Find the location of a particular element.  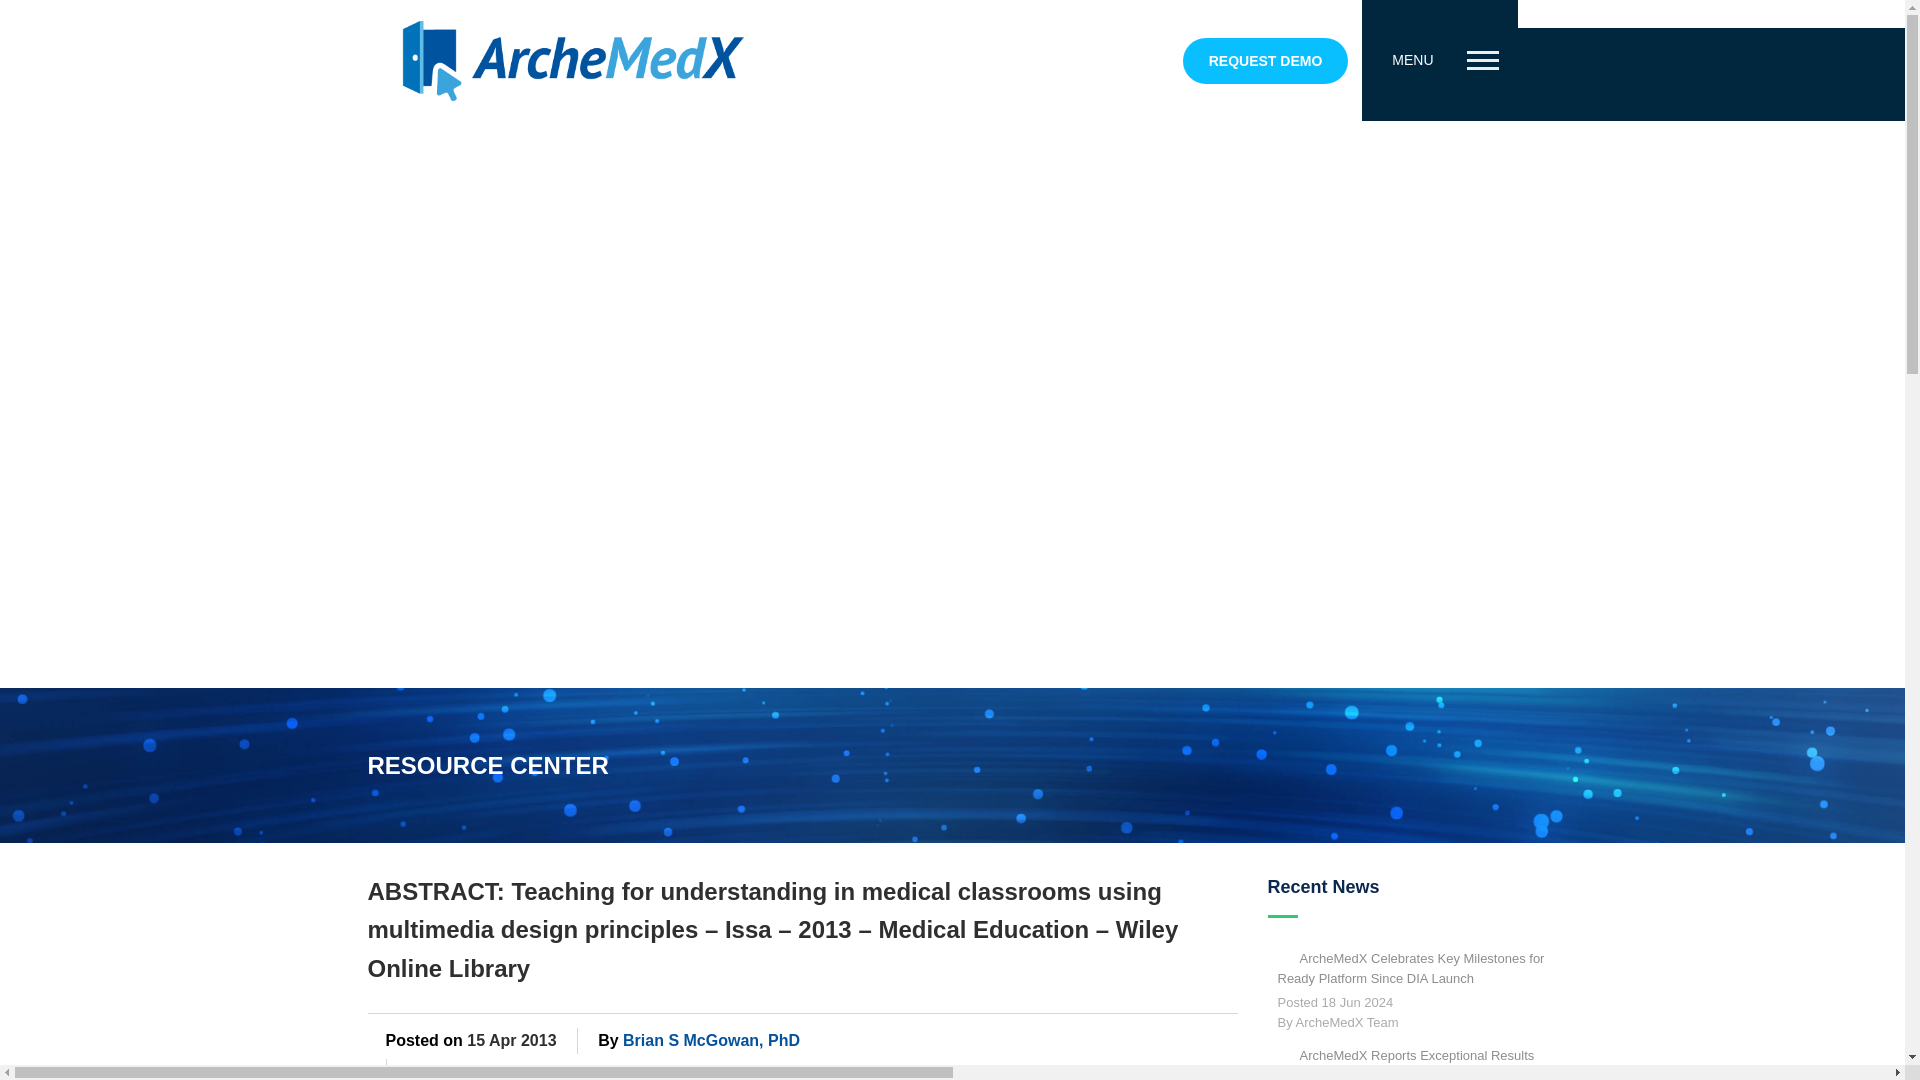

REQUEST DEMO is located at coordinates (1266, 60).